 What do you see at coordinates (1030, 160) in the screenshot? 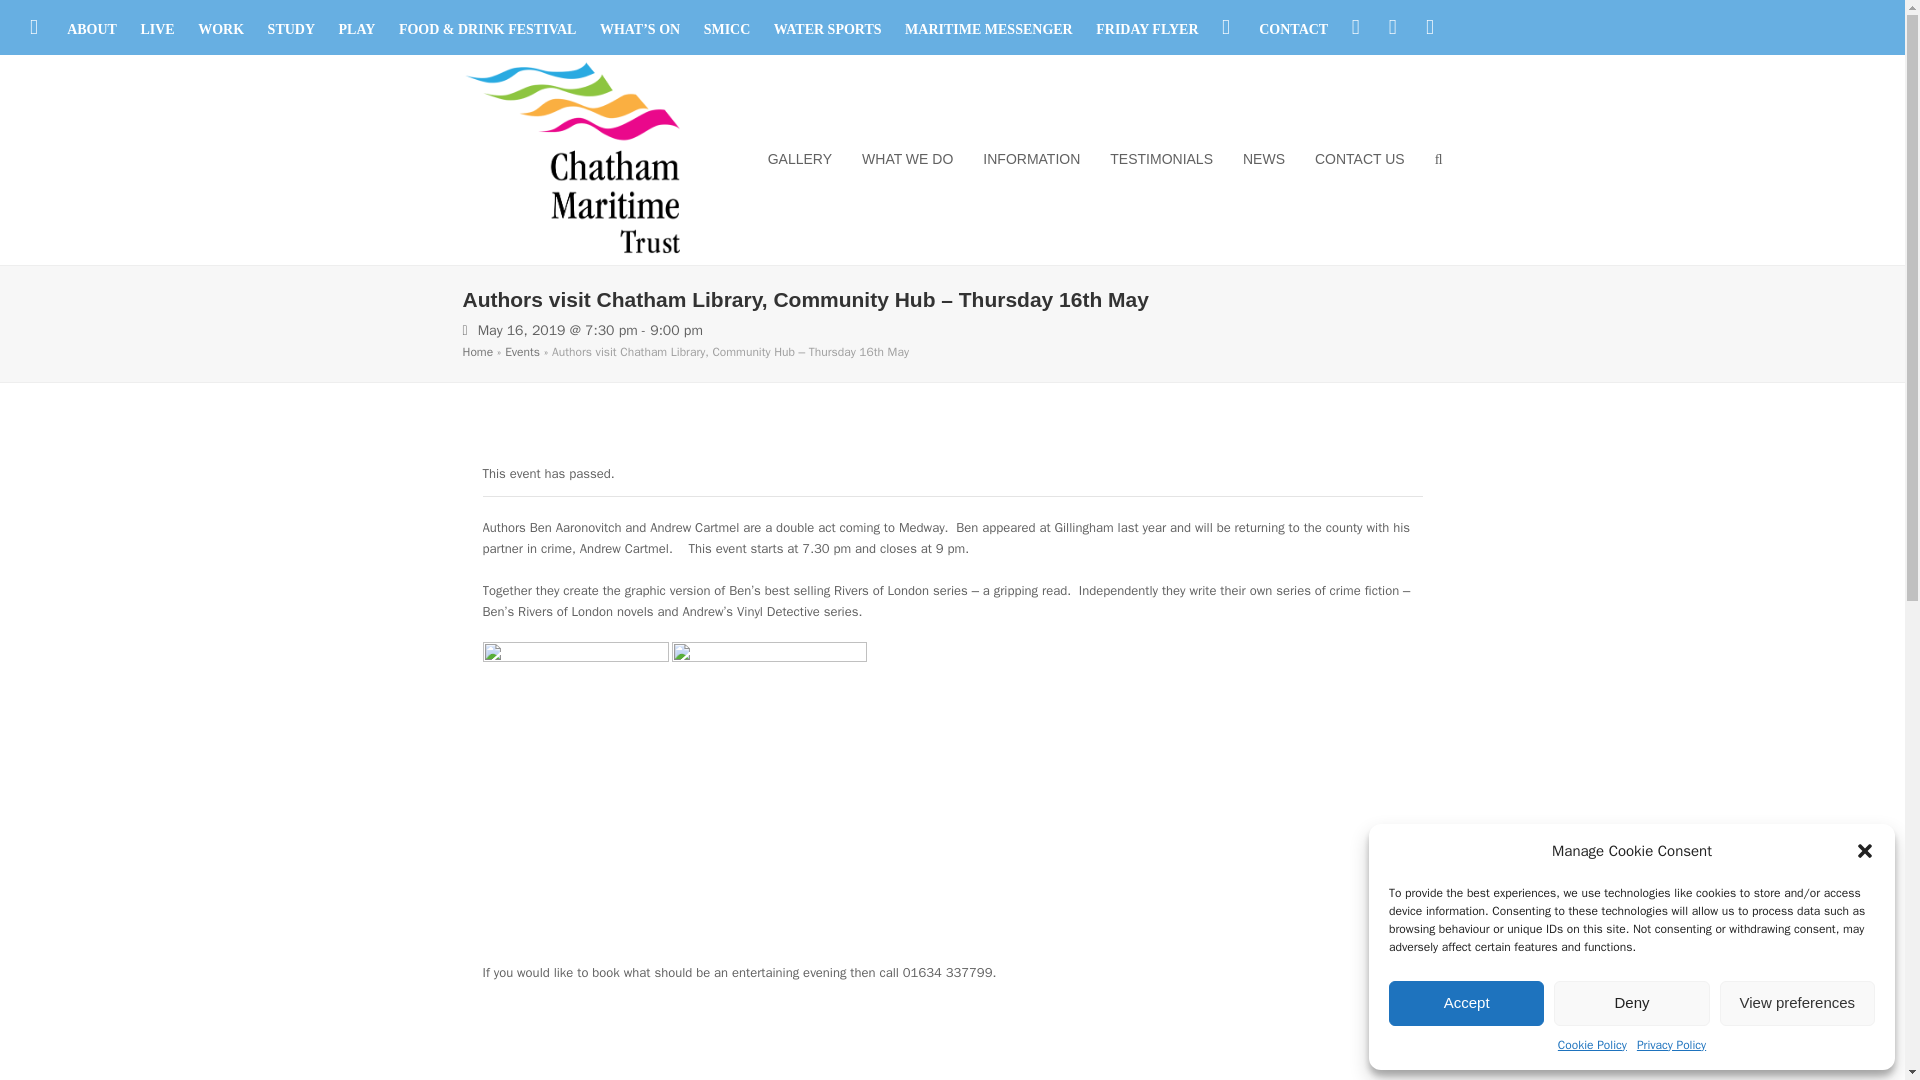
I see `INFORMATION` at bounding box center [1030, 160].